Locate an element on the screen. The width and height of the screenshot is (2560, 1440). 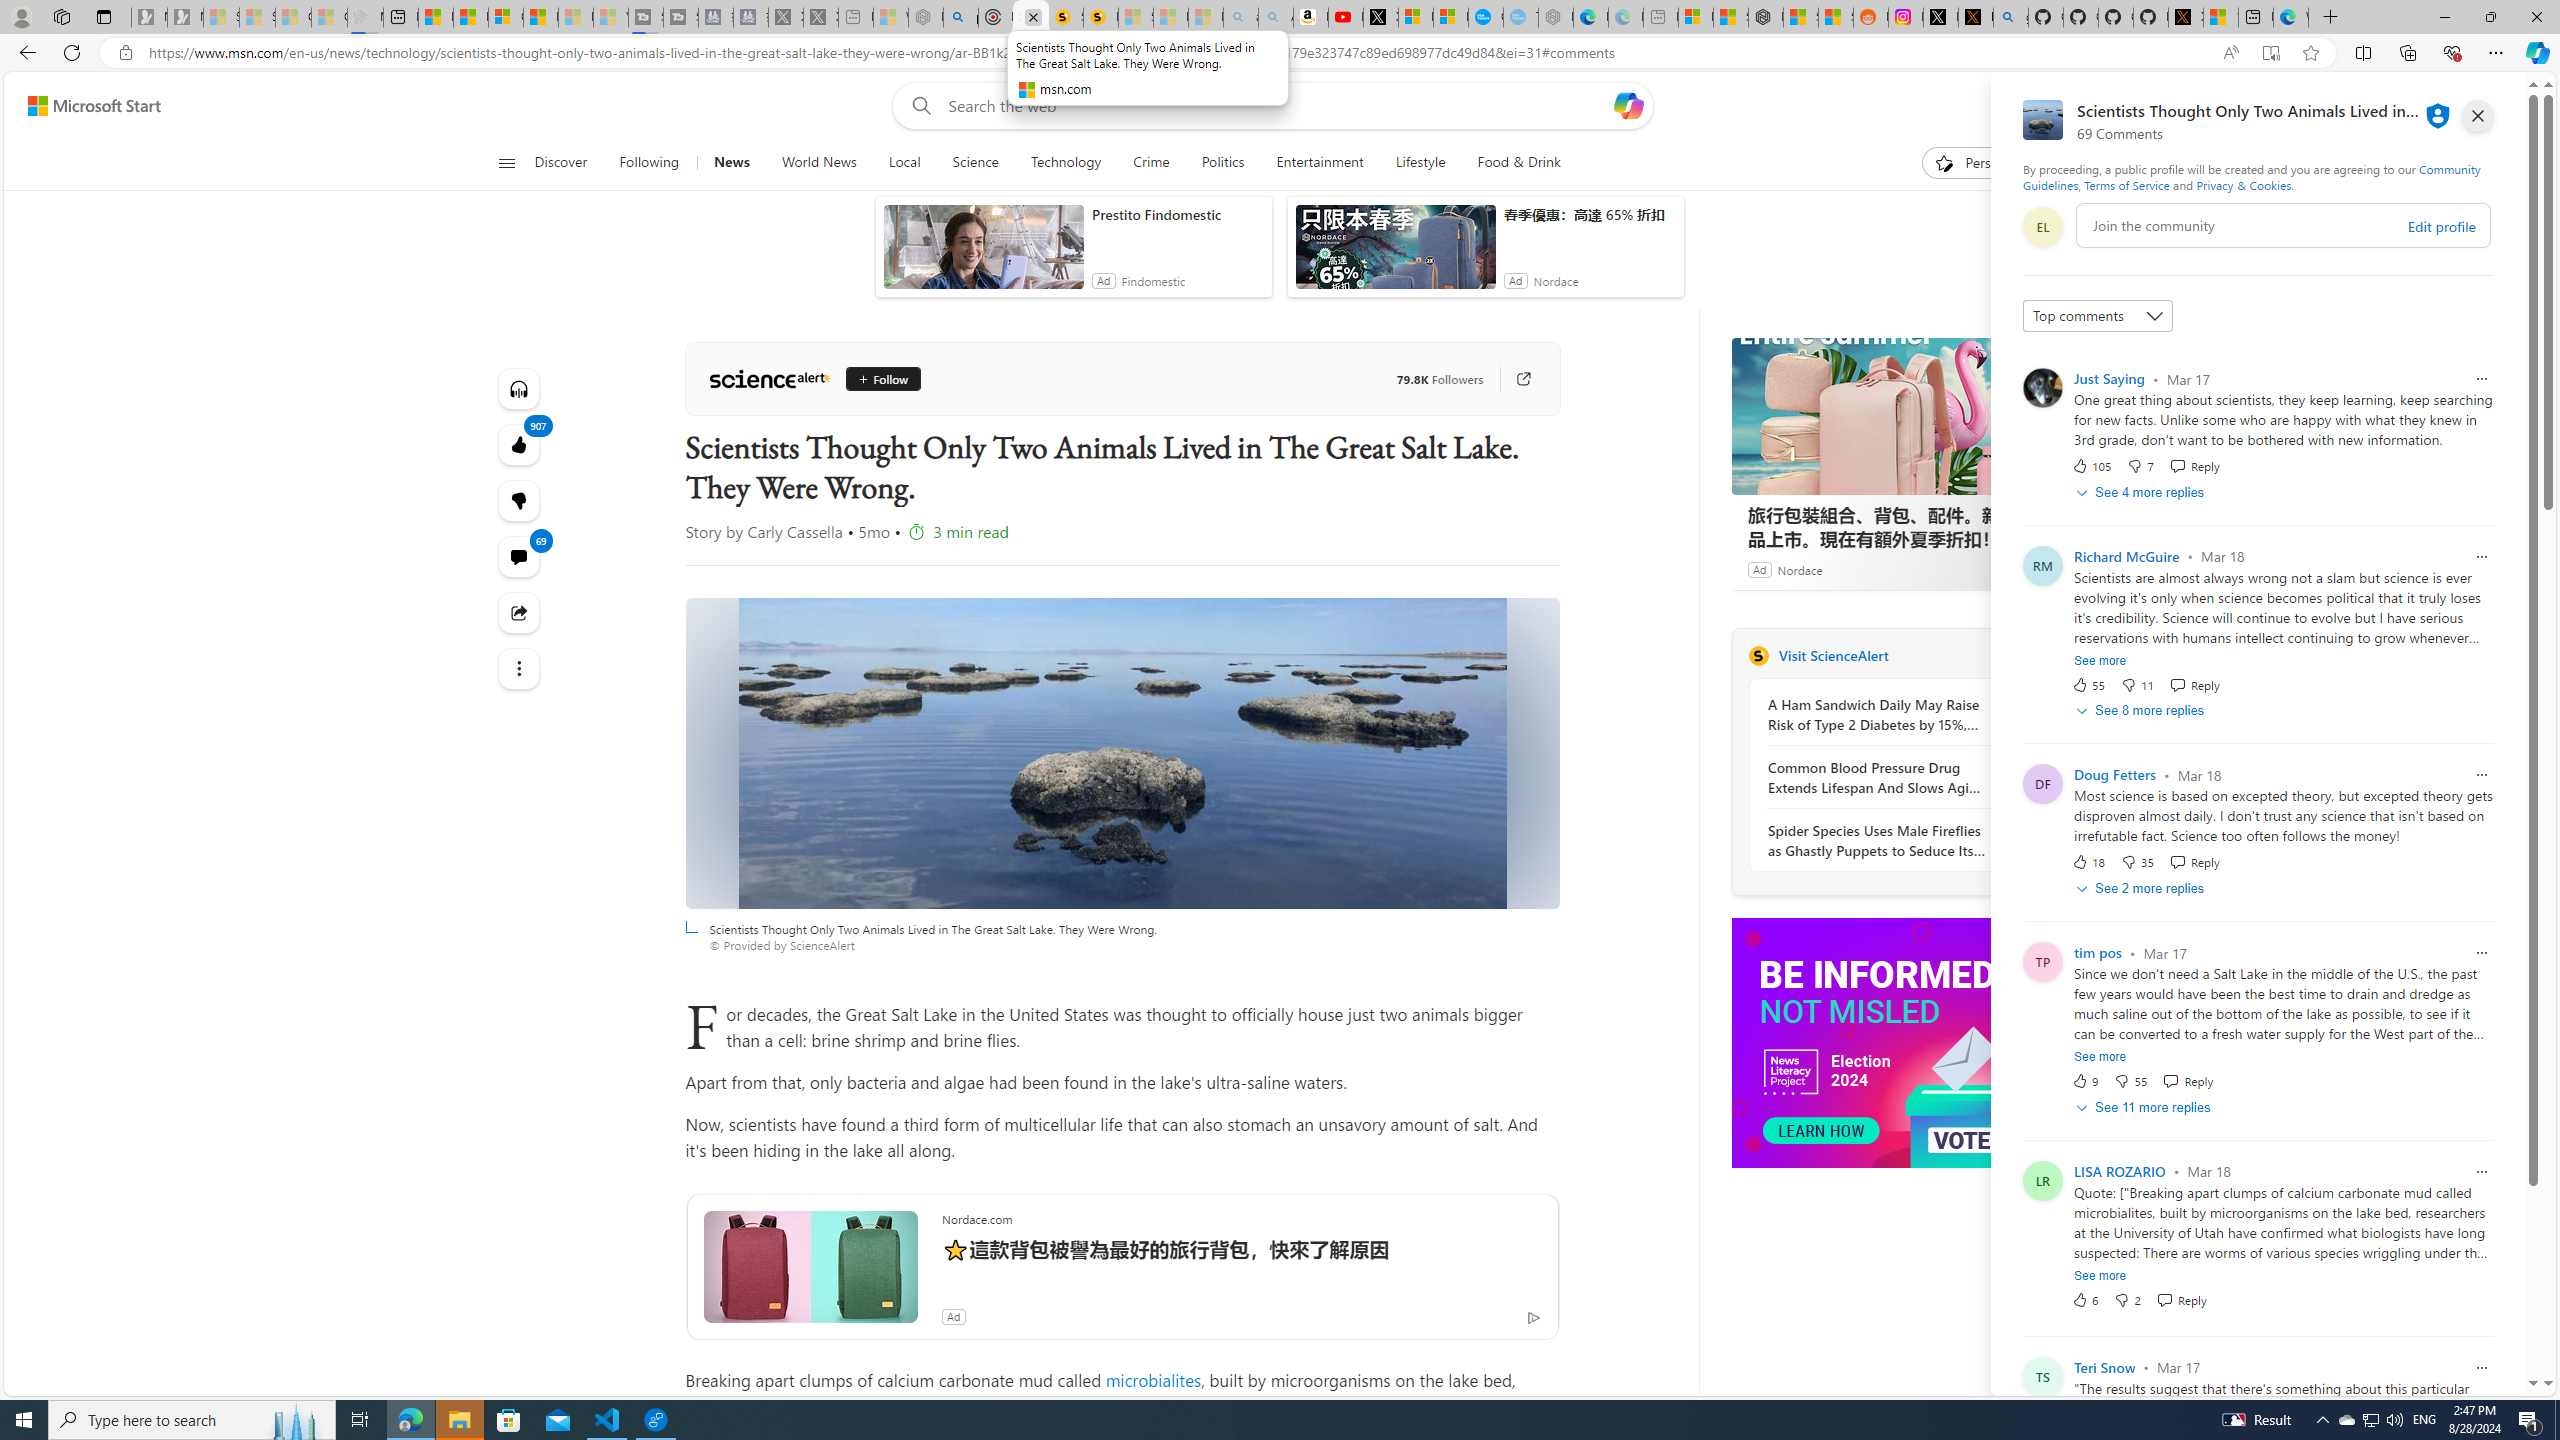
Findomestic is located at coordinates (1153, 281).